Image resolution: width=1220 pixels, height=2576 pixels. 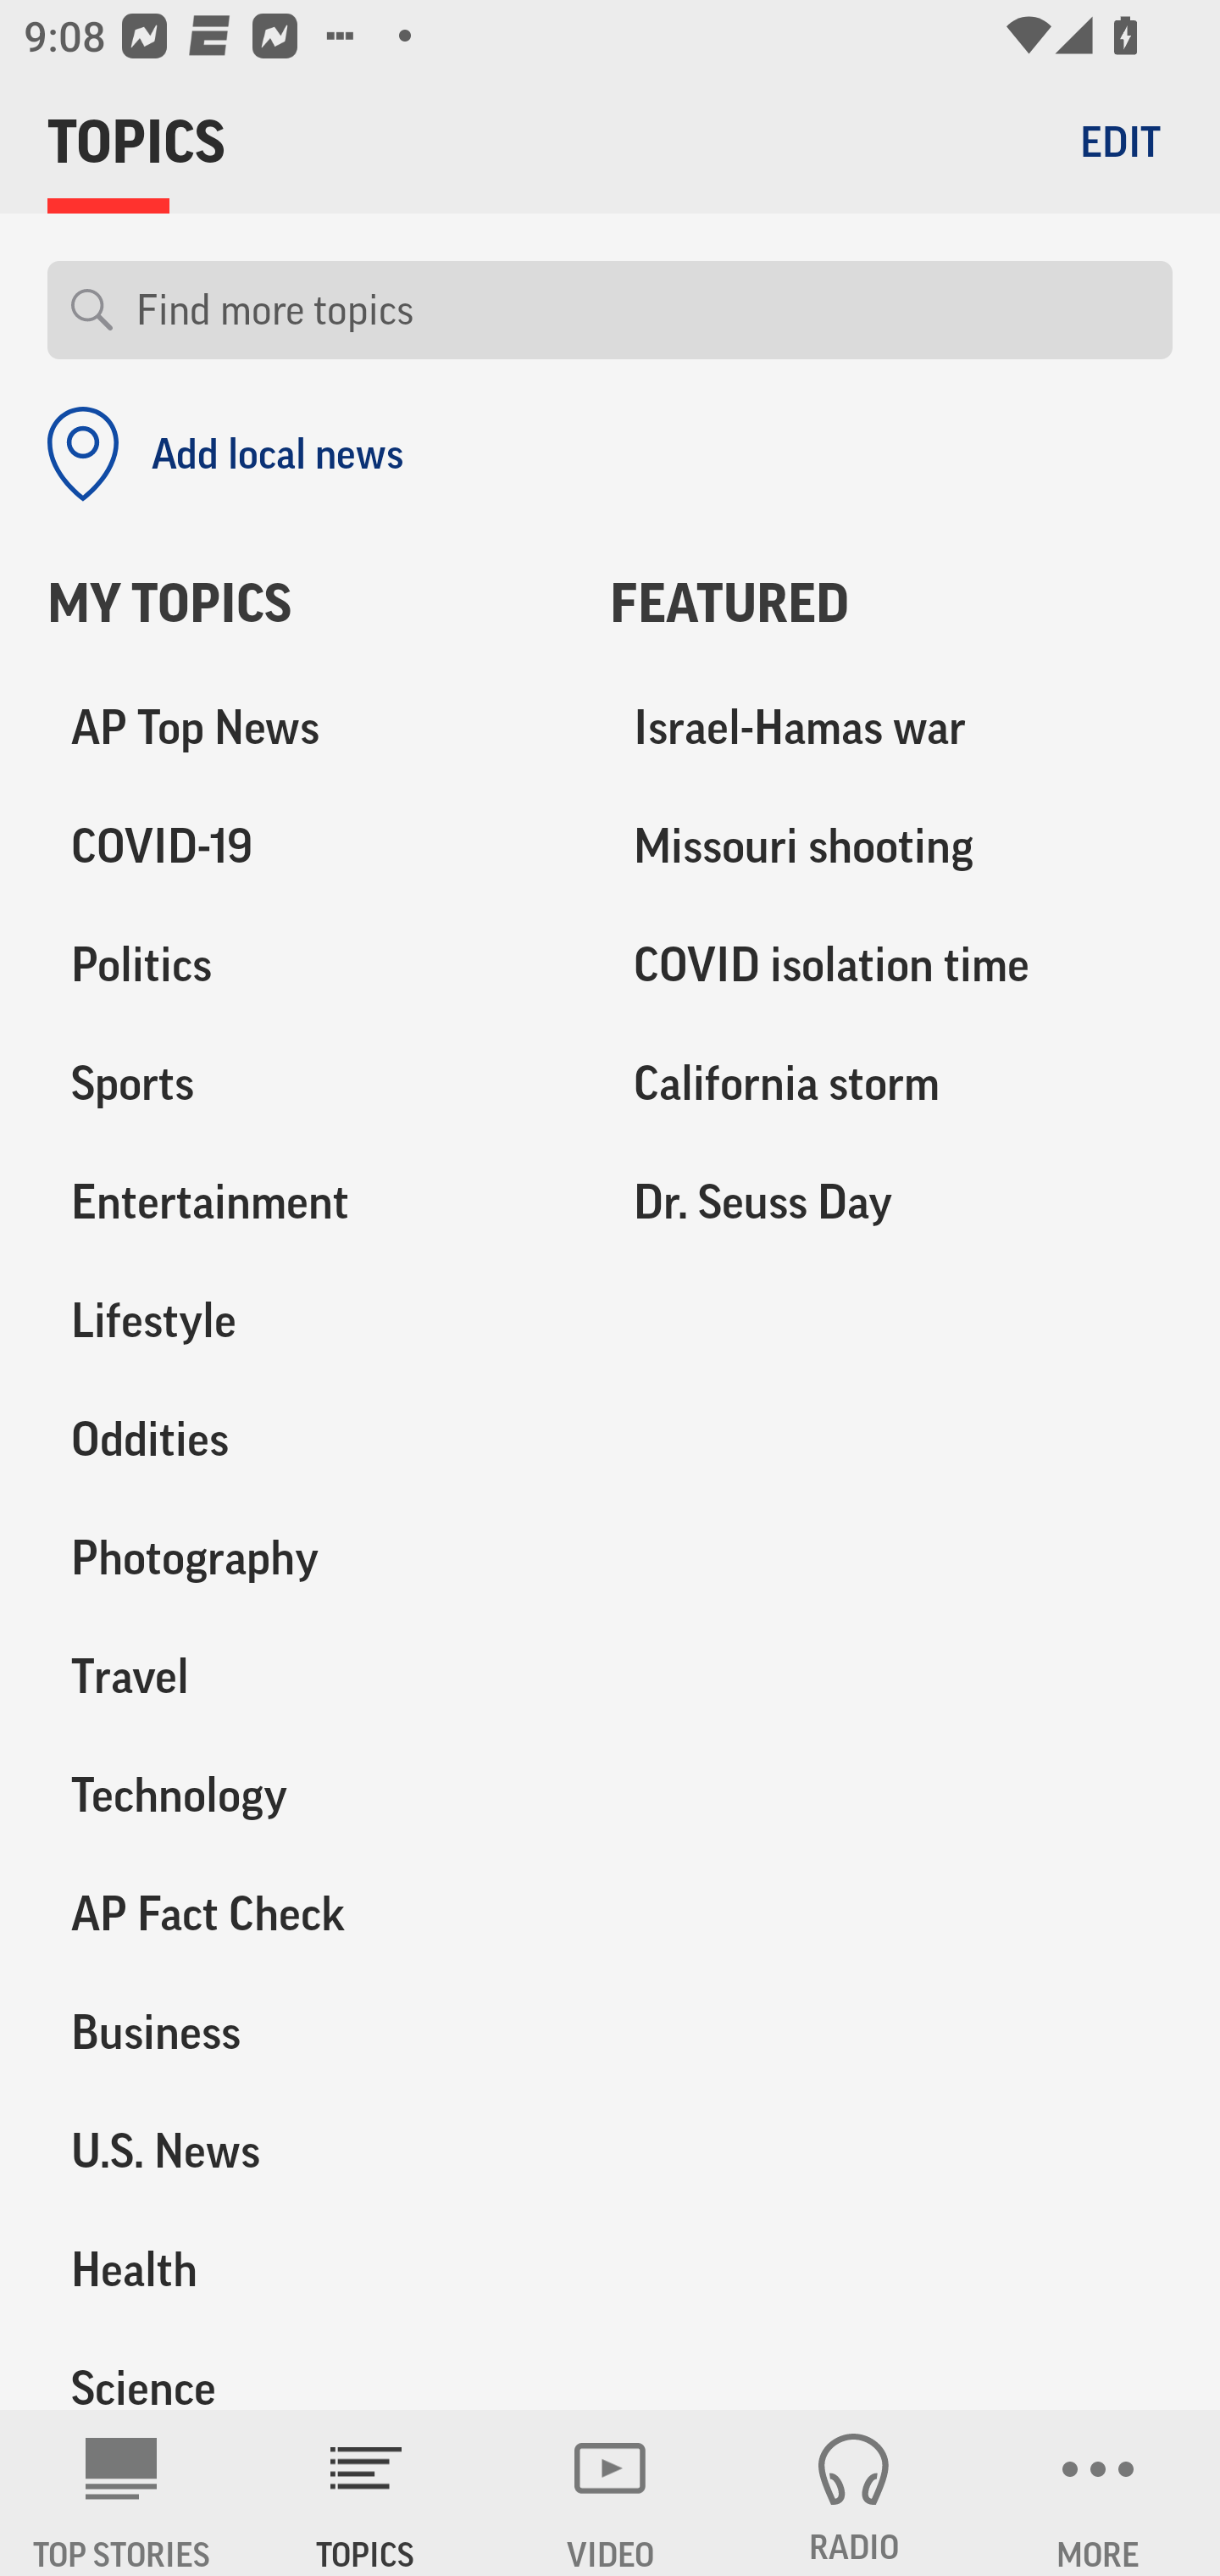 I want to click on Oddities, so click(x=305, y=1440).